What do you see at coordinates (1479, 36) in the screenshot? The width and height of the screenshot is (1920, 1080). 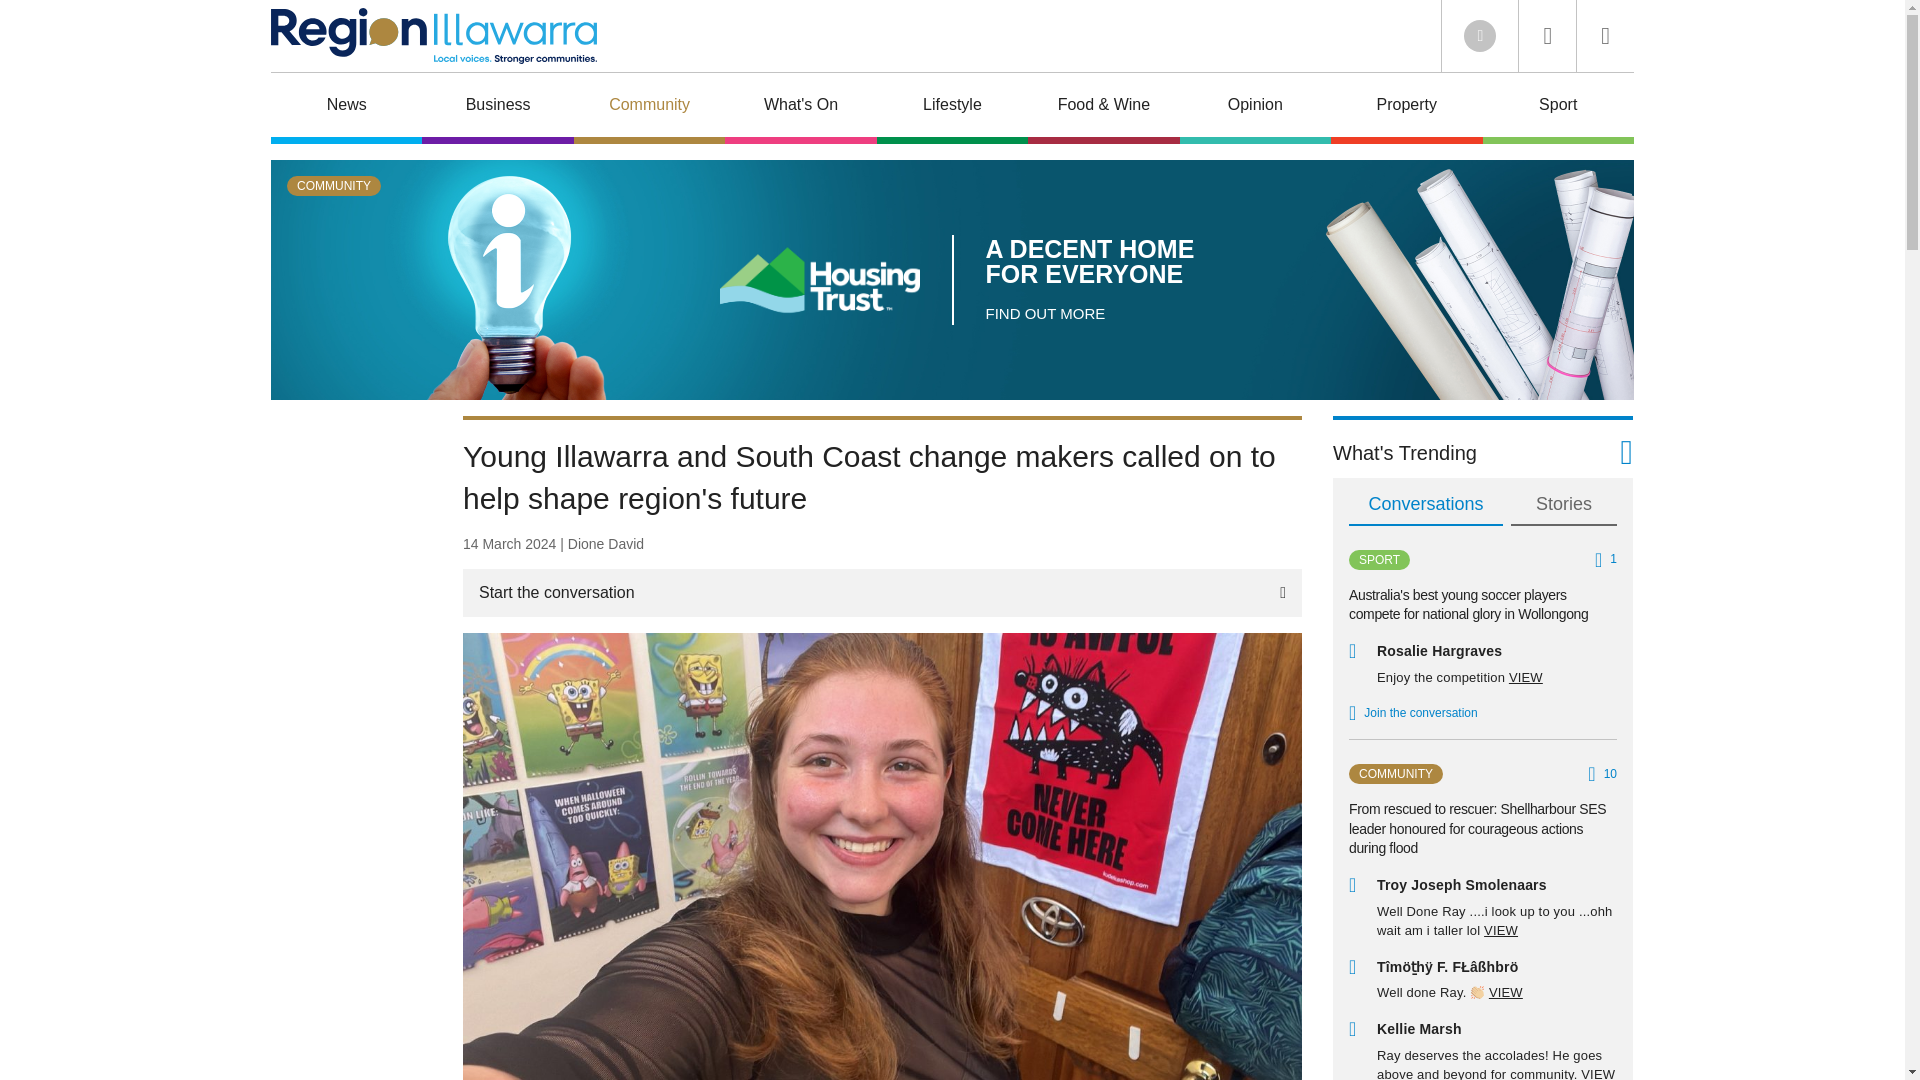 I see `Facebook` at bounding box center [1479, 36].